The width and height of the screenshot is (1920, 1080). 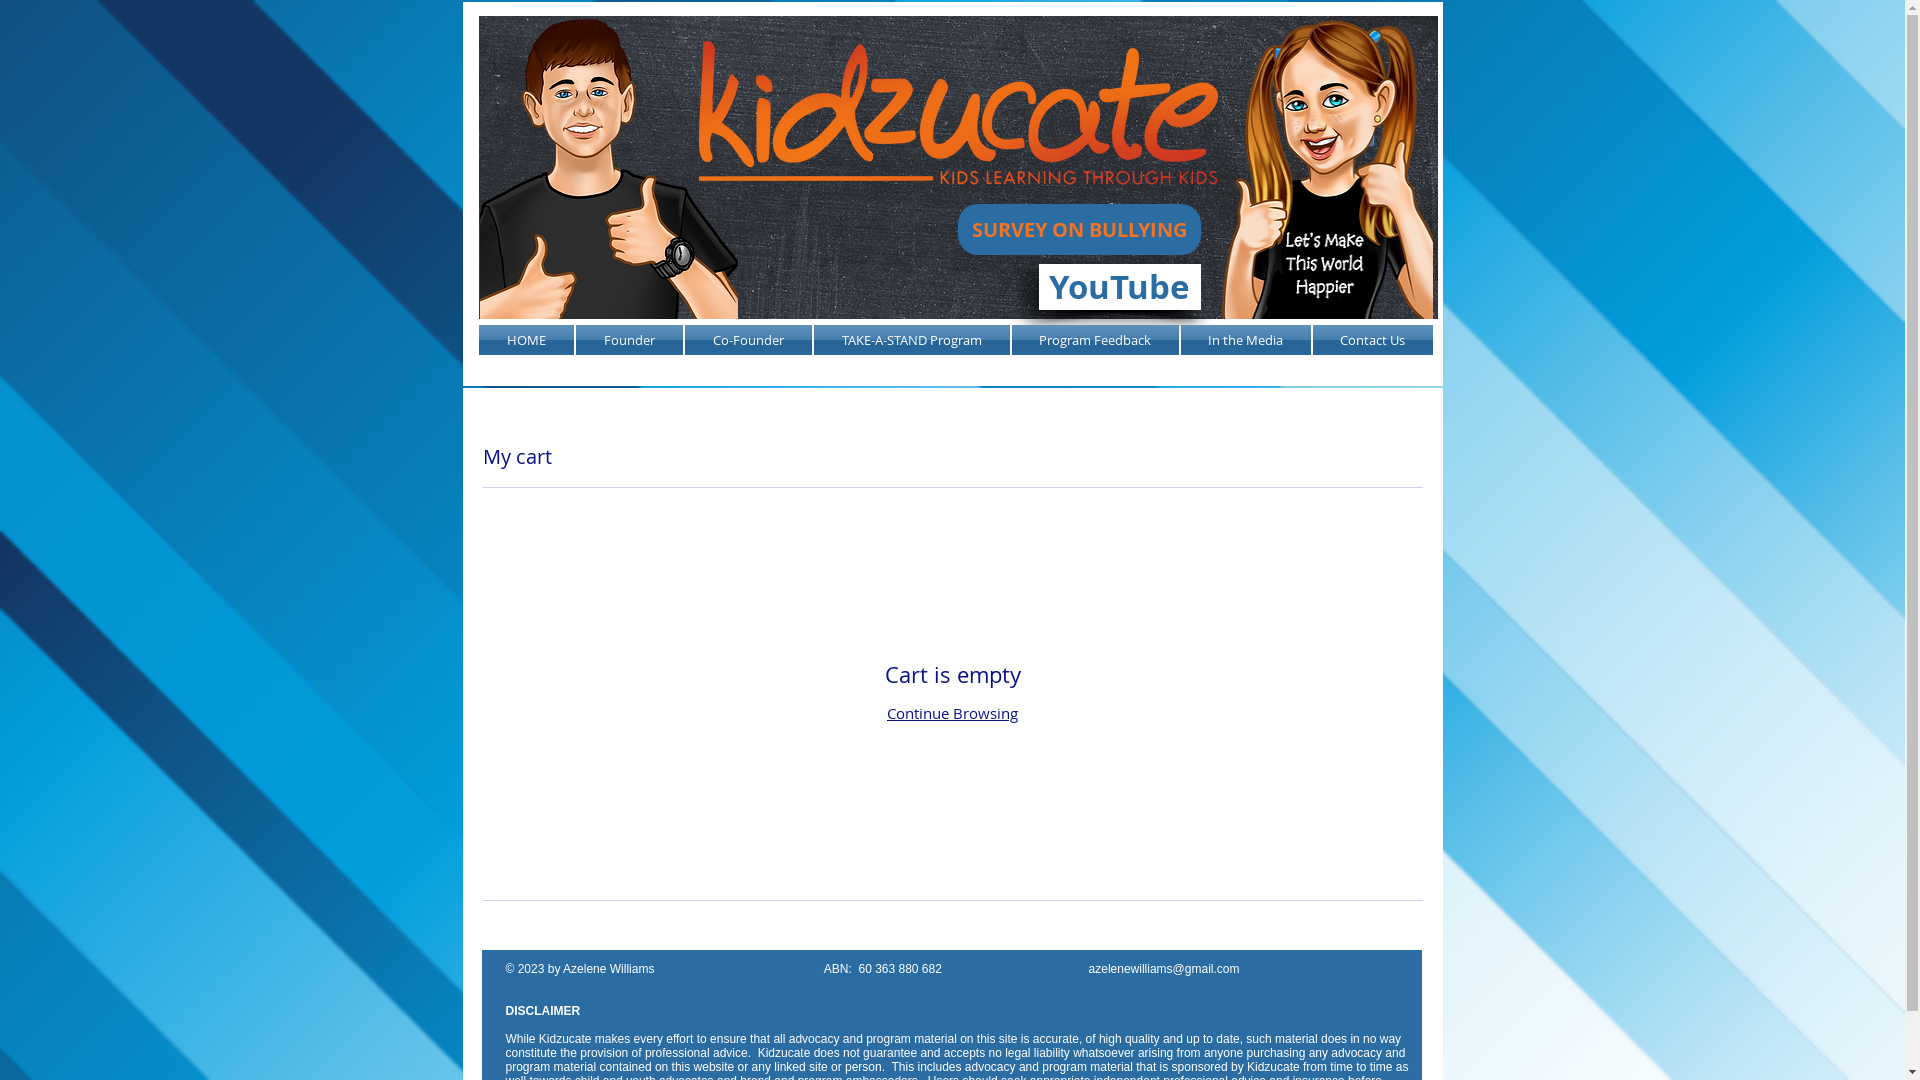 What do you see at coordinates (1246, 340) in the screenshot?
I see `In the Media` at bounding box center [1246, 340].